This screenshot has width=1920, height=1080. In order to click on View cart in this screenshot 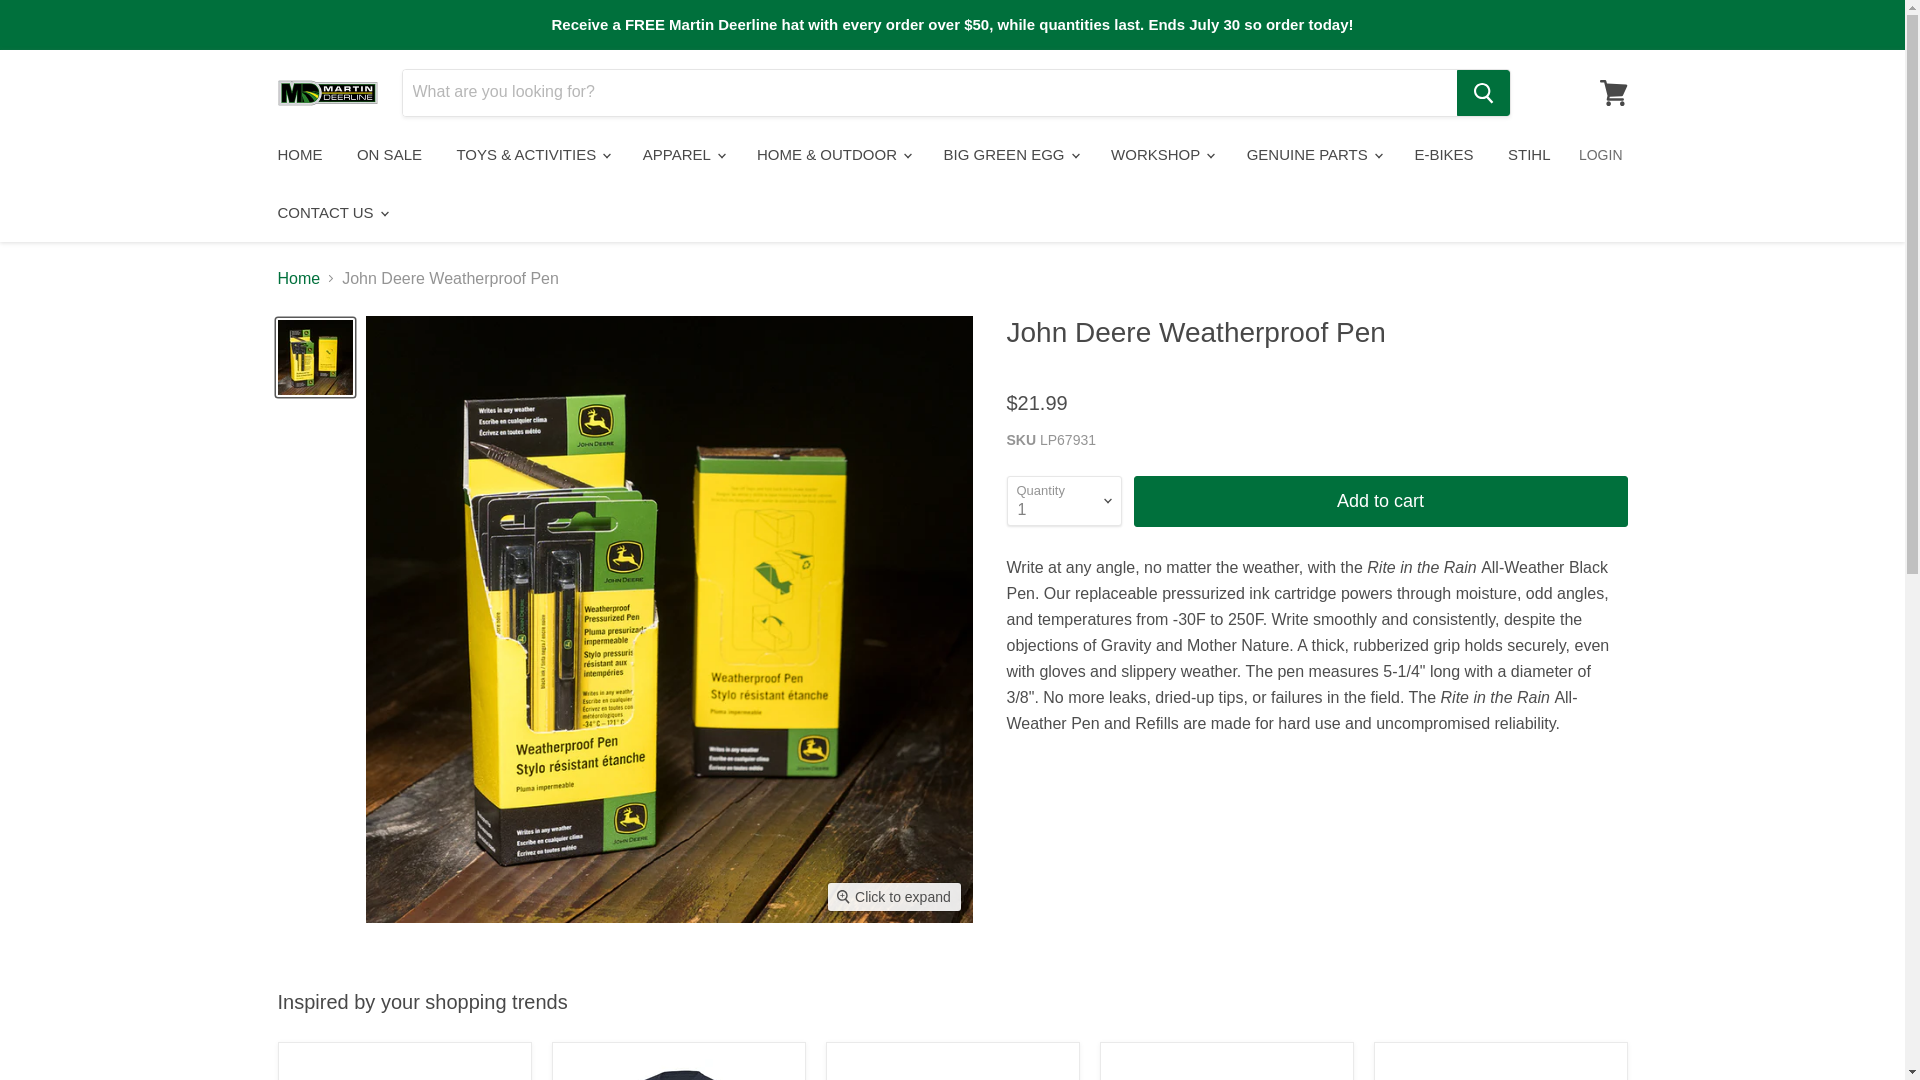, I will do `click(1613, 92)`.